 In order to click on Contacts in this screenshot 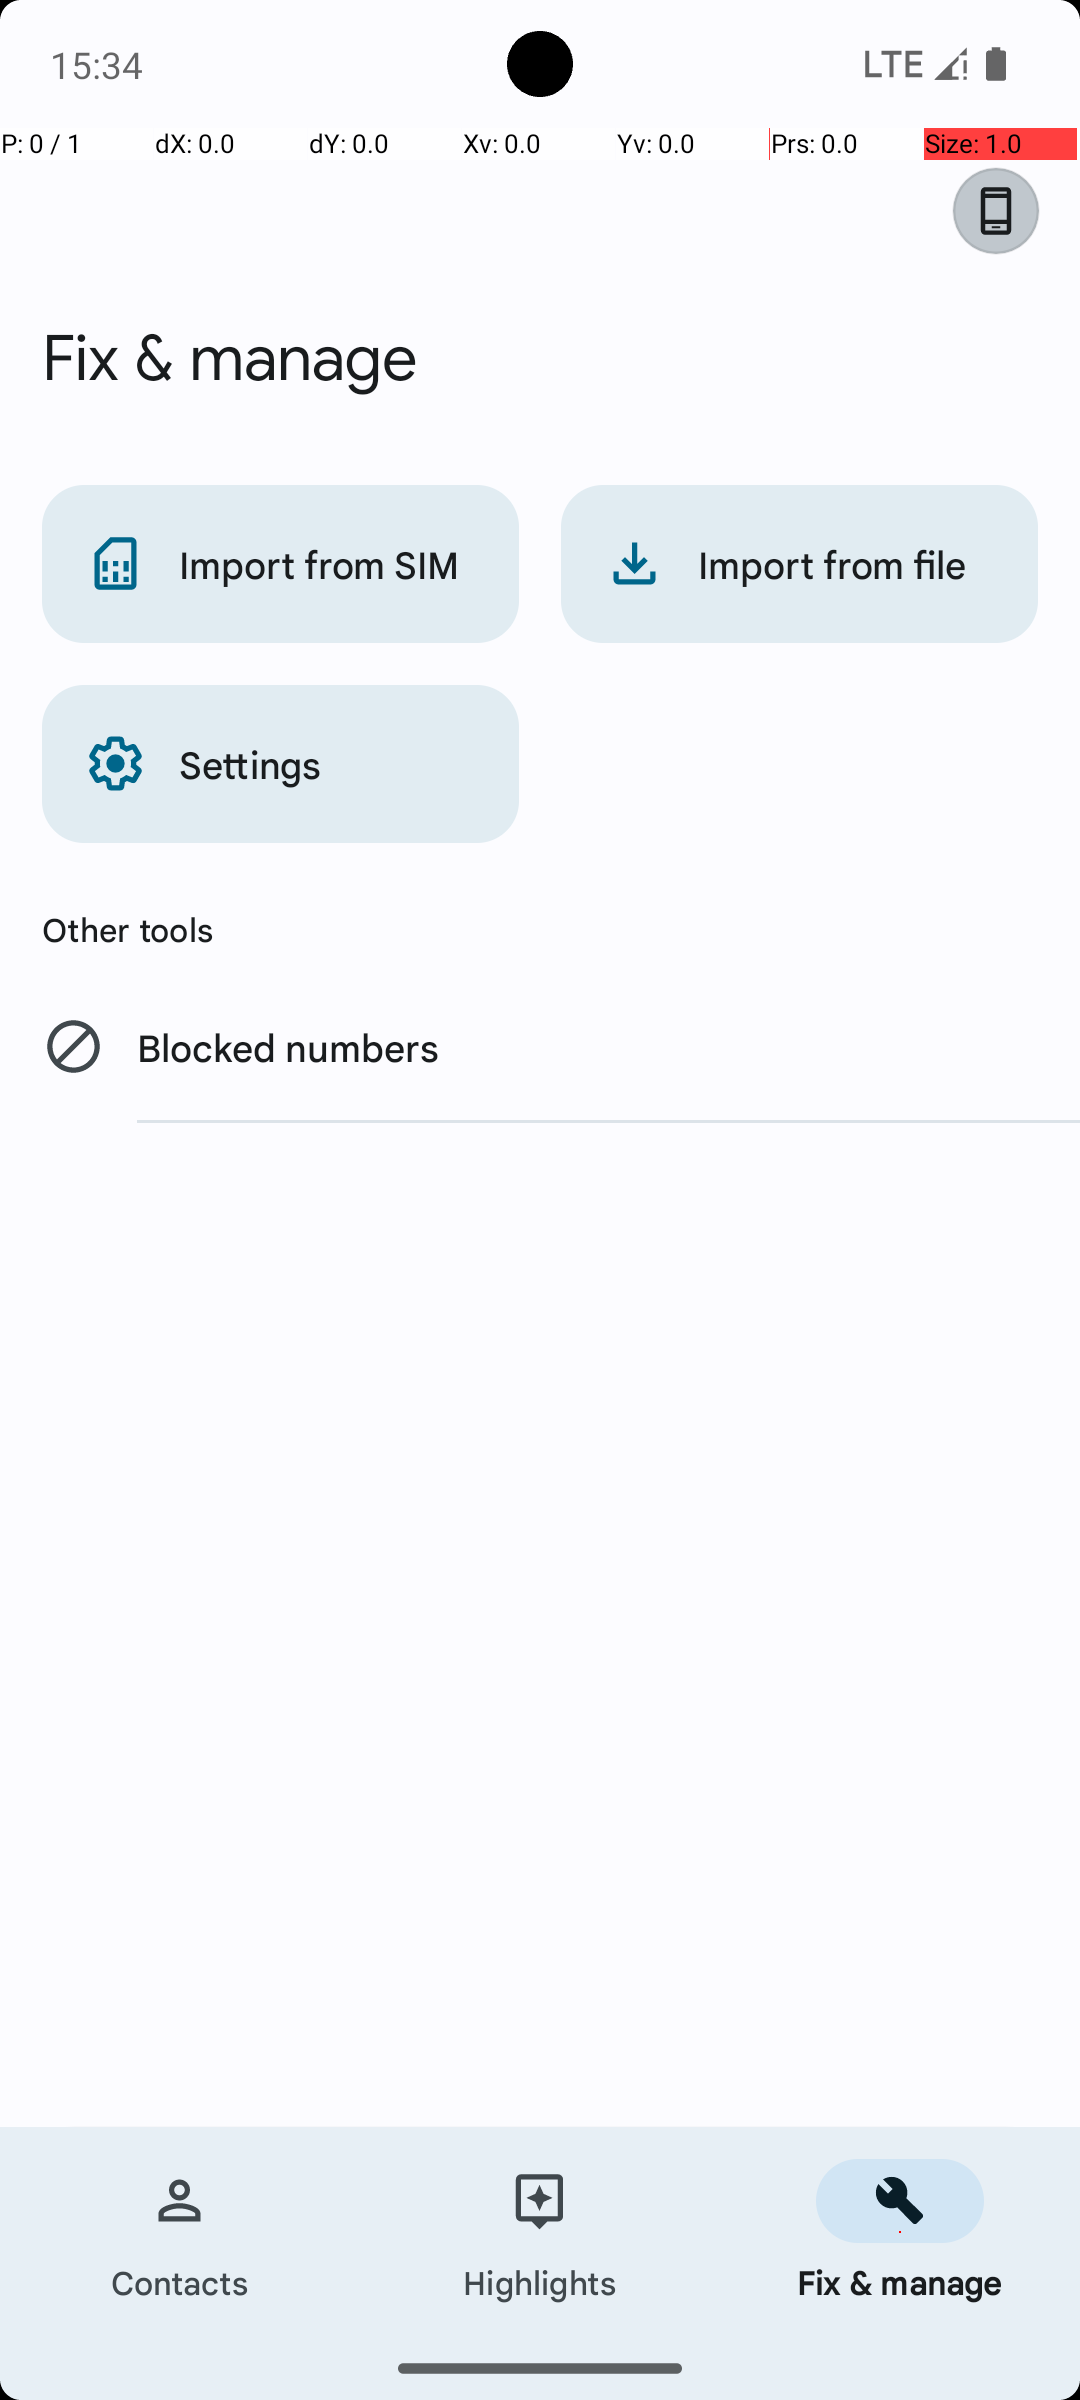, I will do `click(180, 2232)`.